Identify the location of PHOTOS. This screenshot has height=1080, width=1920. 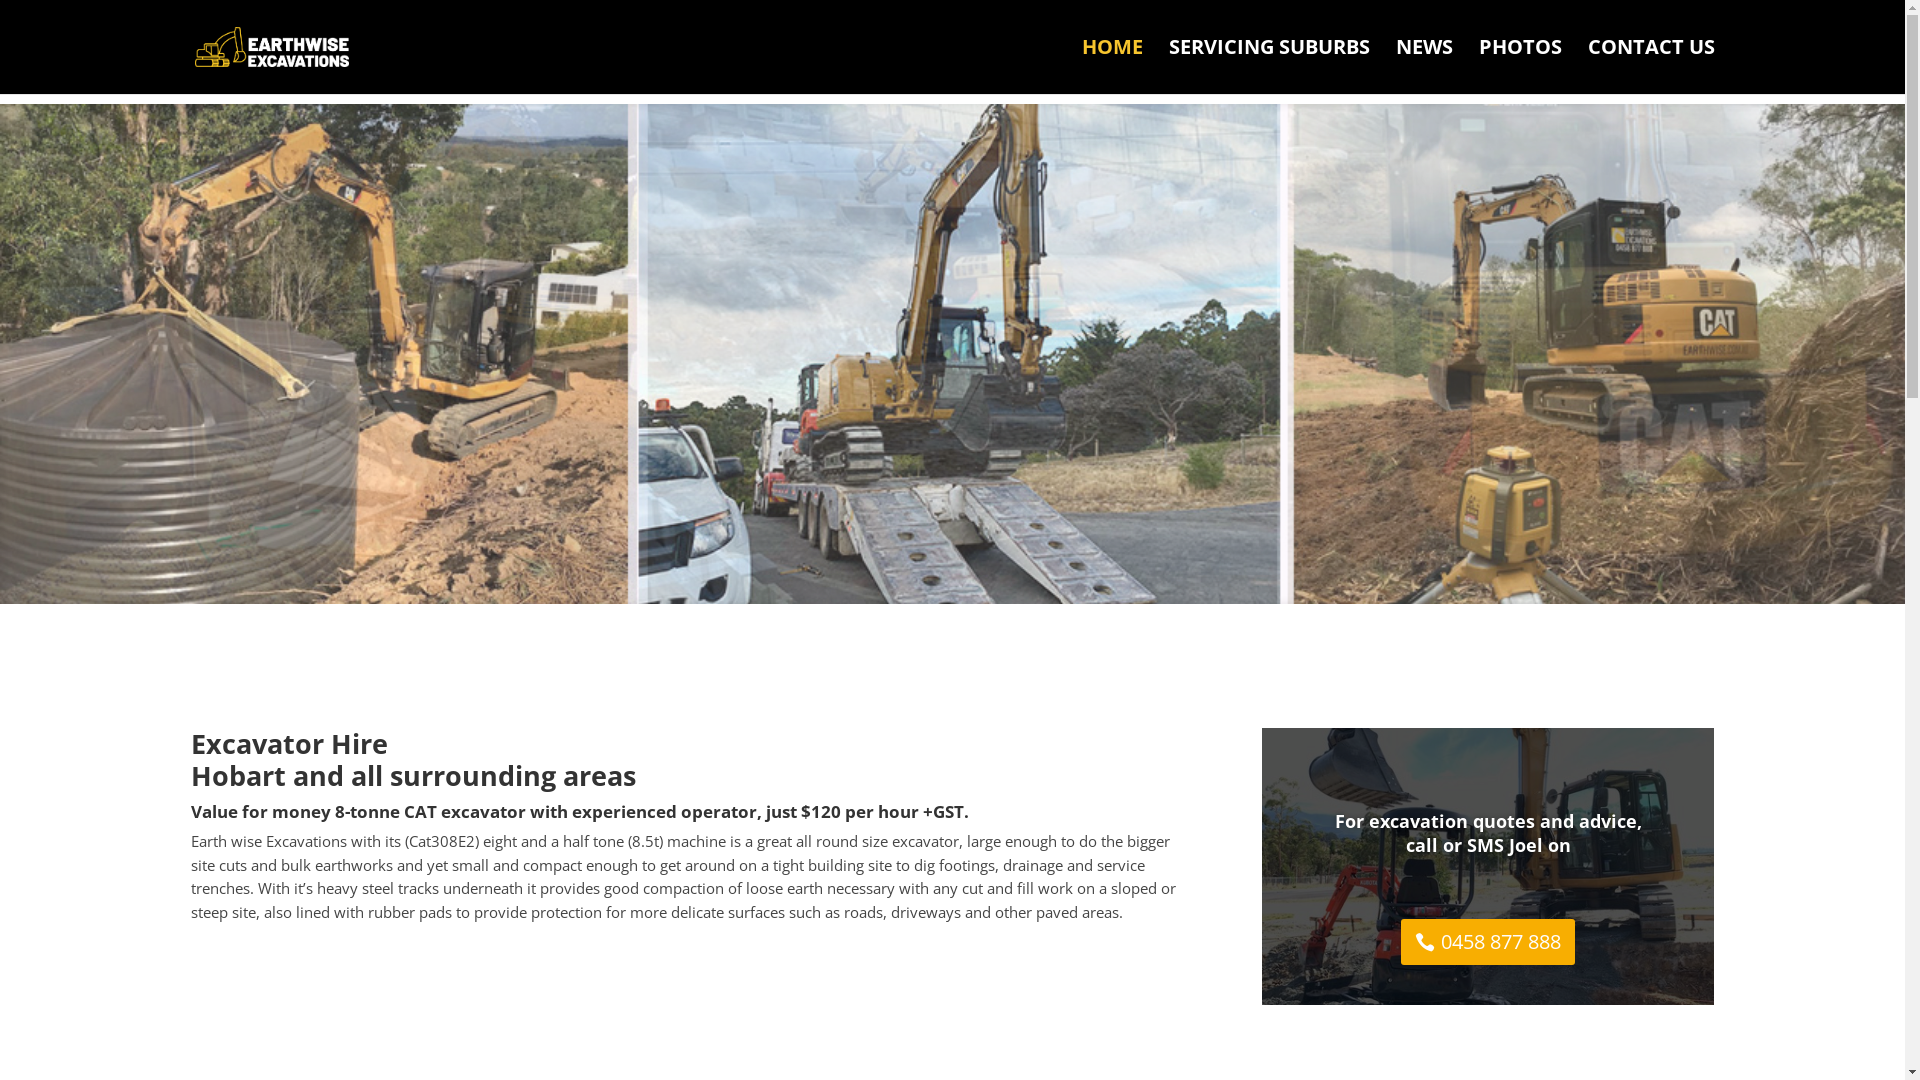
(1520, 66).